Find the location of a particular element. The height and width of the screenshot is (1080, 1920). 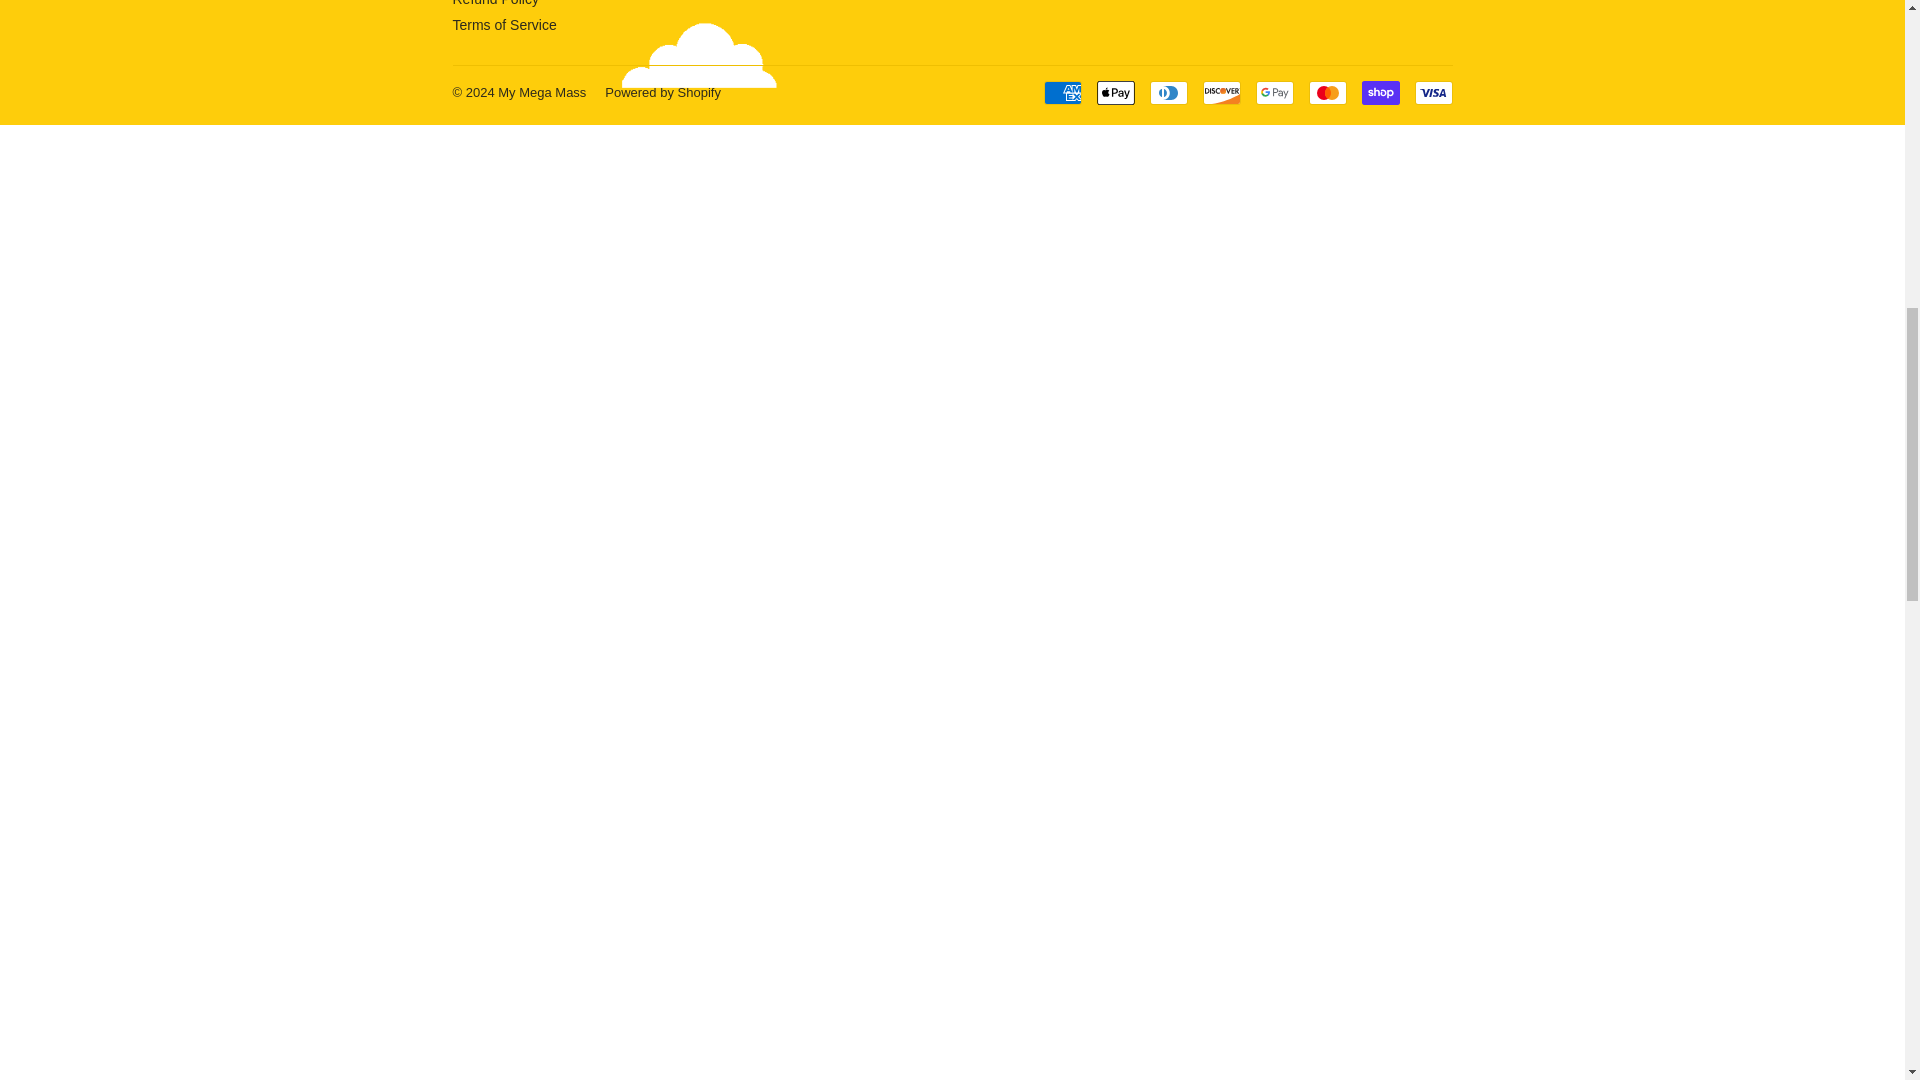

Google Pay is located at coordinates (1274, 92).